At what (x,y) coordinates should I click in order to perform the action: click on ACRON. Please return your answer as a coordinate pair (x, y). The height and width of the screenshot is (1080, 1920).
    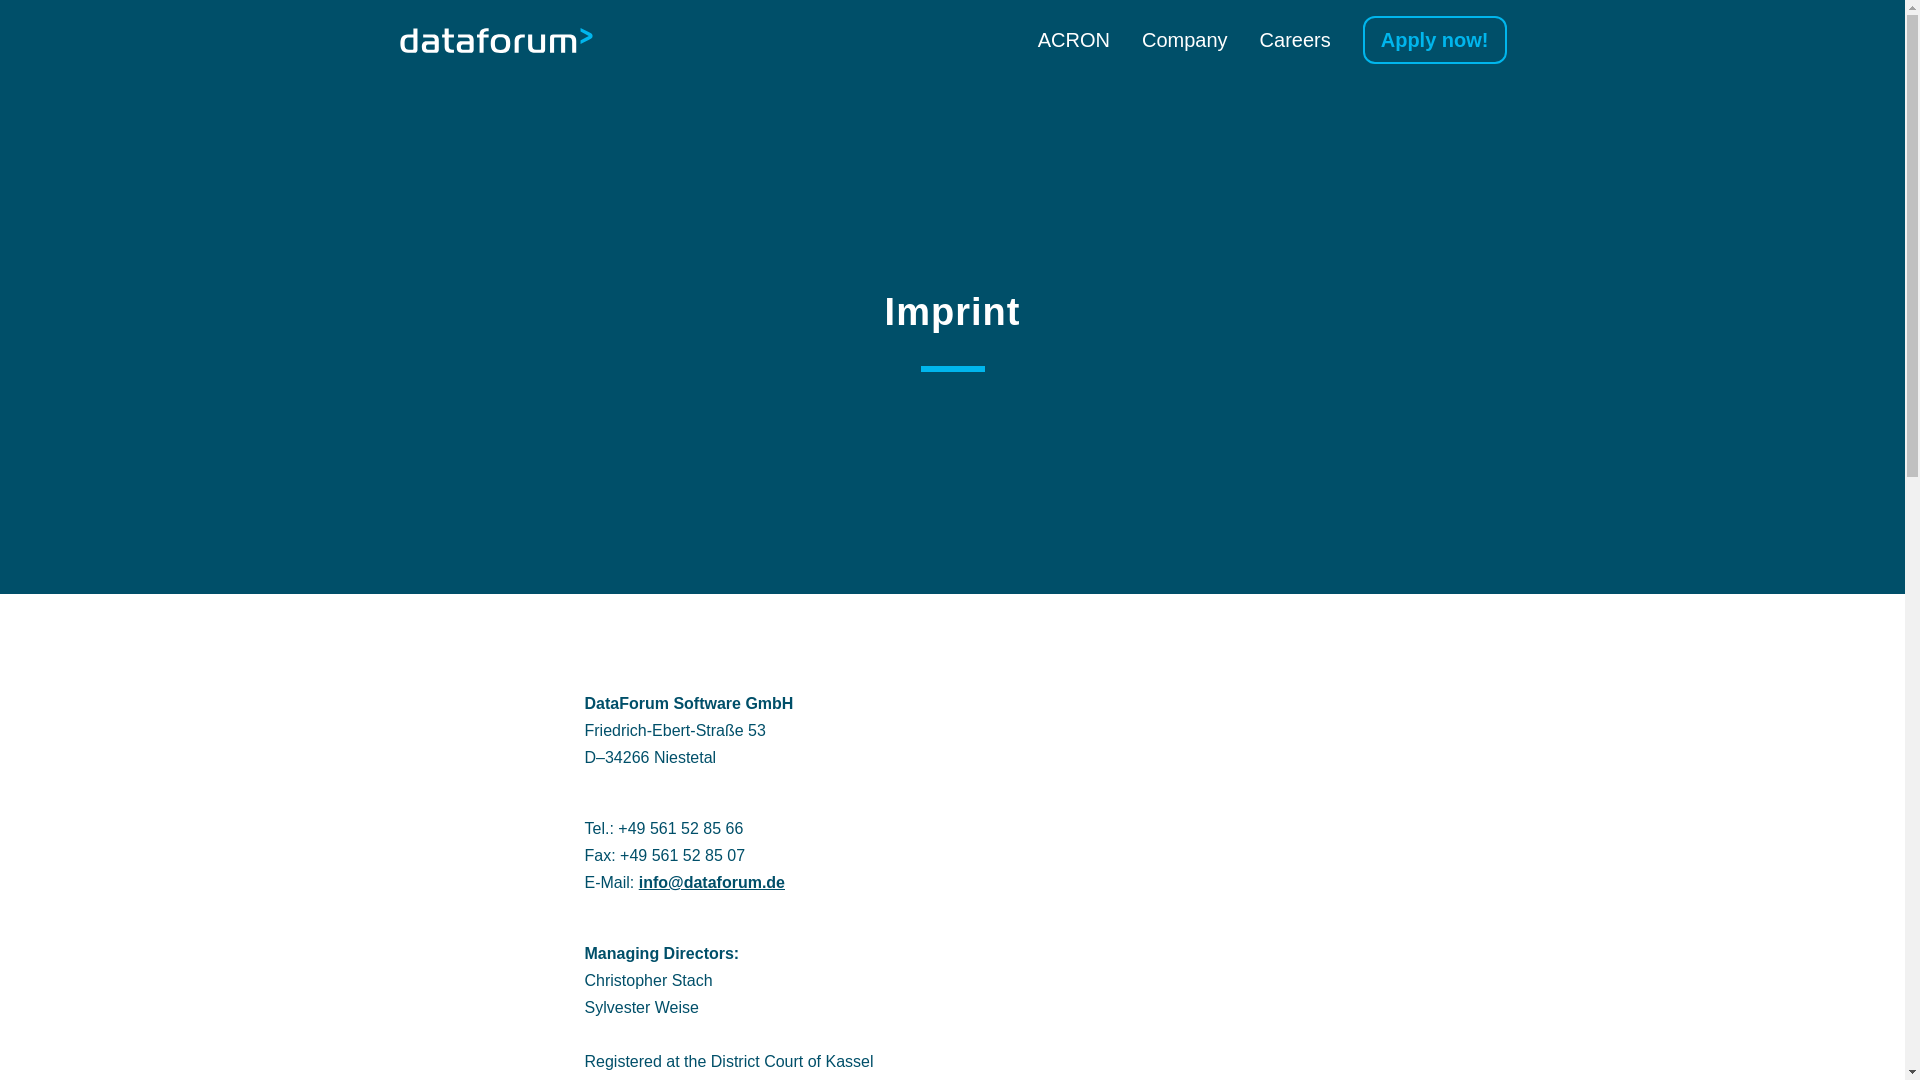
    Looking at the image, I should click on (1074, 40).